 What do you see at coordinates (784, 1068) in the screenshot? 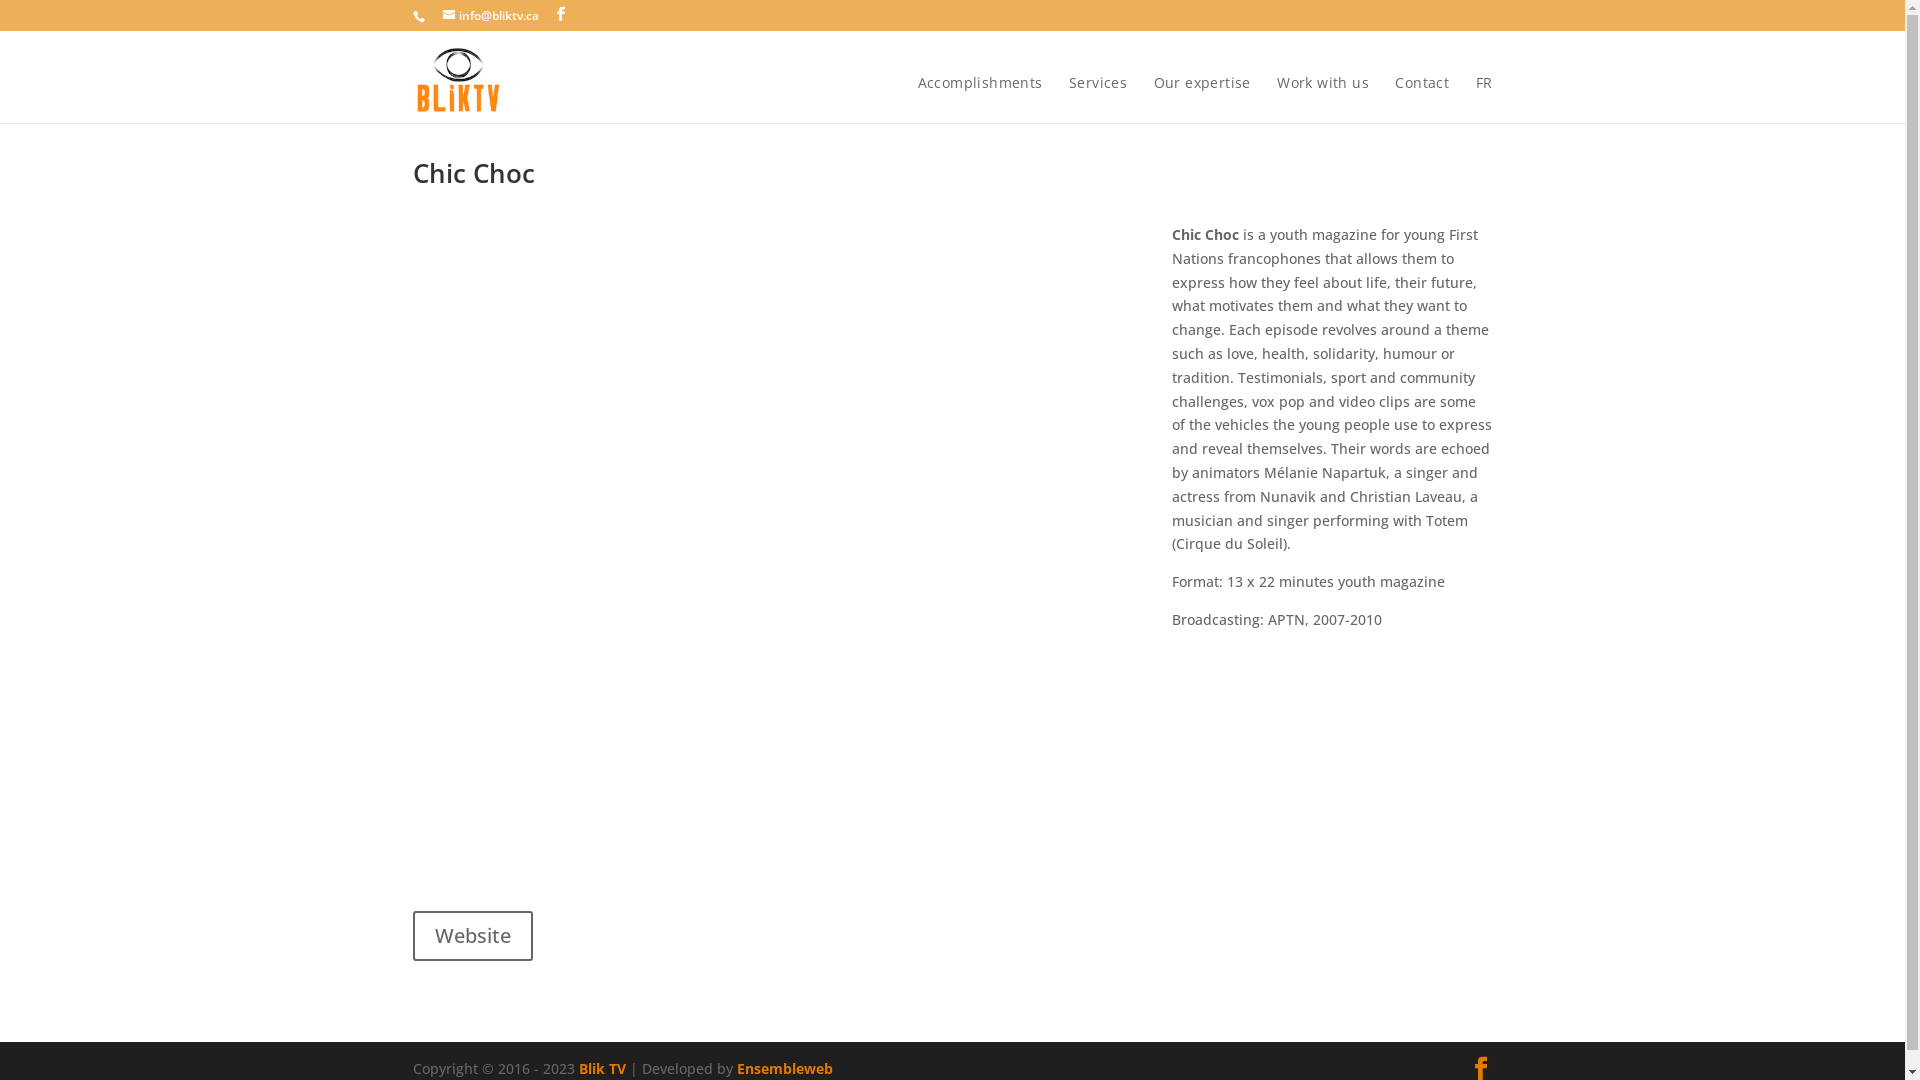
I see `Ensembleweb` at bounding box center [784, 1068].